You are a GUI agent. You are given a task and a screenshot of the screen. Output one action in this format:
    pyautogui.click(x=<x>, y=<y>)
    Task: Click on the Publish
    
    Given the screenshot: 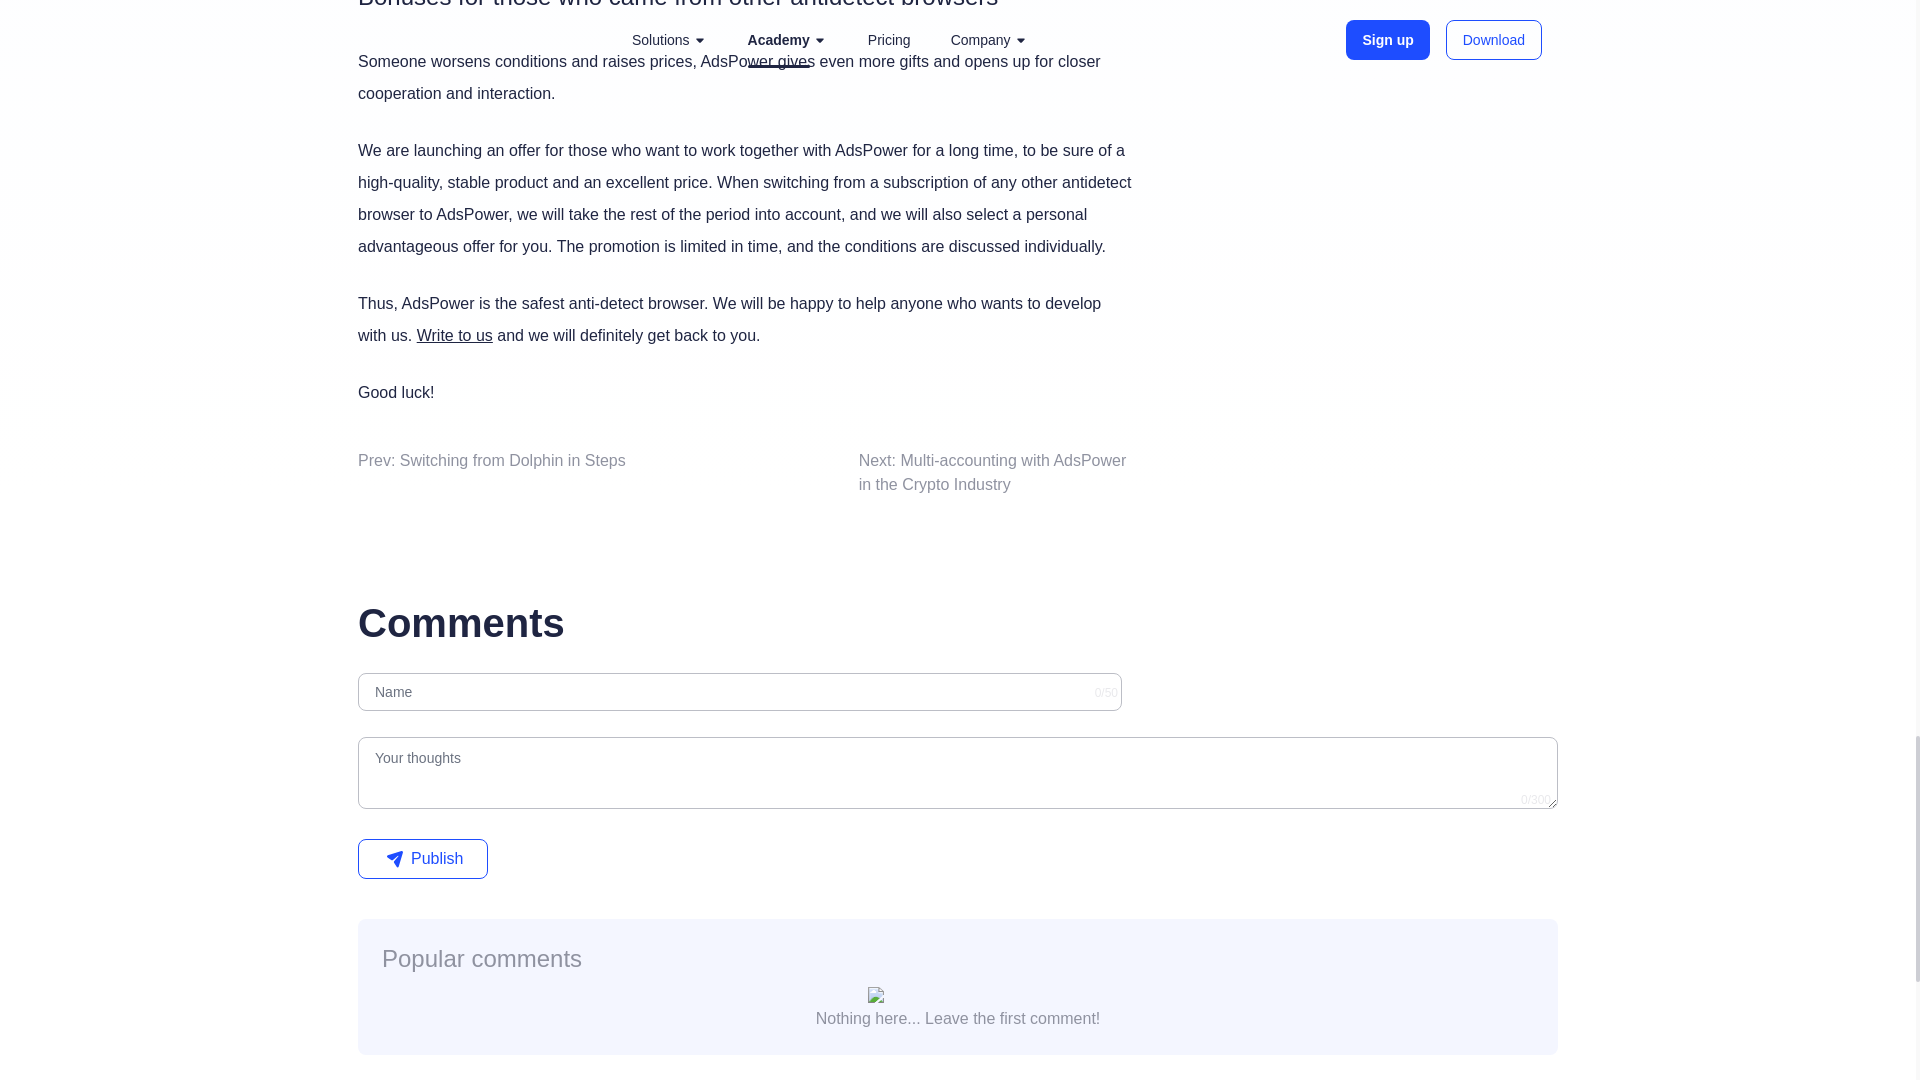 What is the action you would take?
    pyautogui.click(x=422, y=859)
    